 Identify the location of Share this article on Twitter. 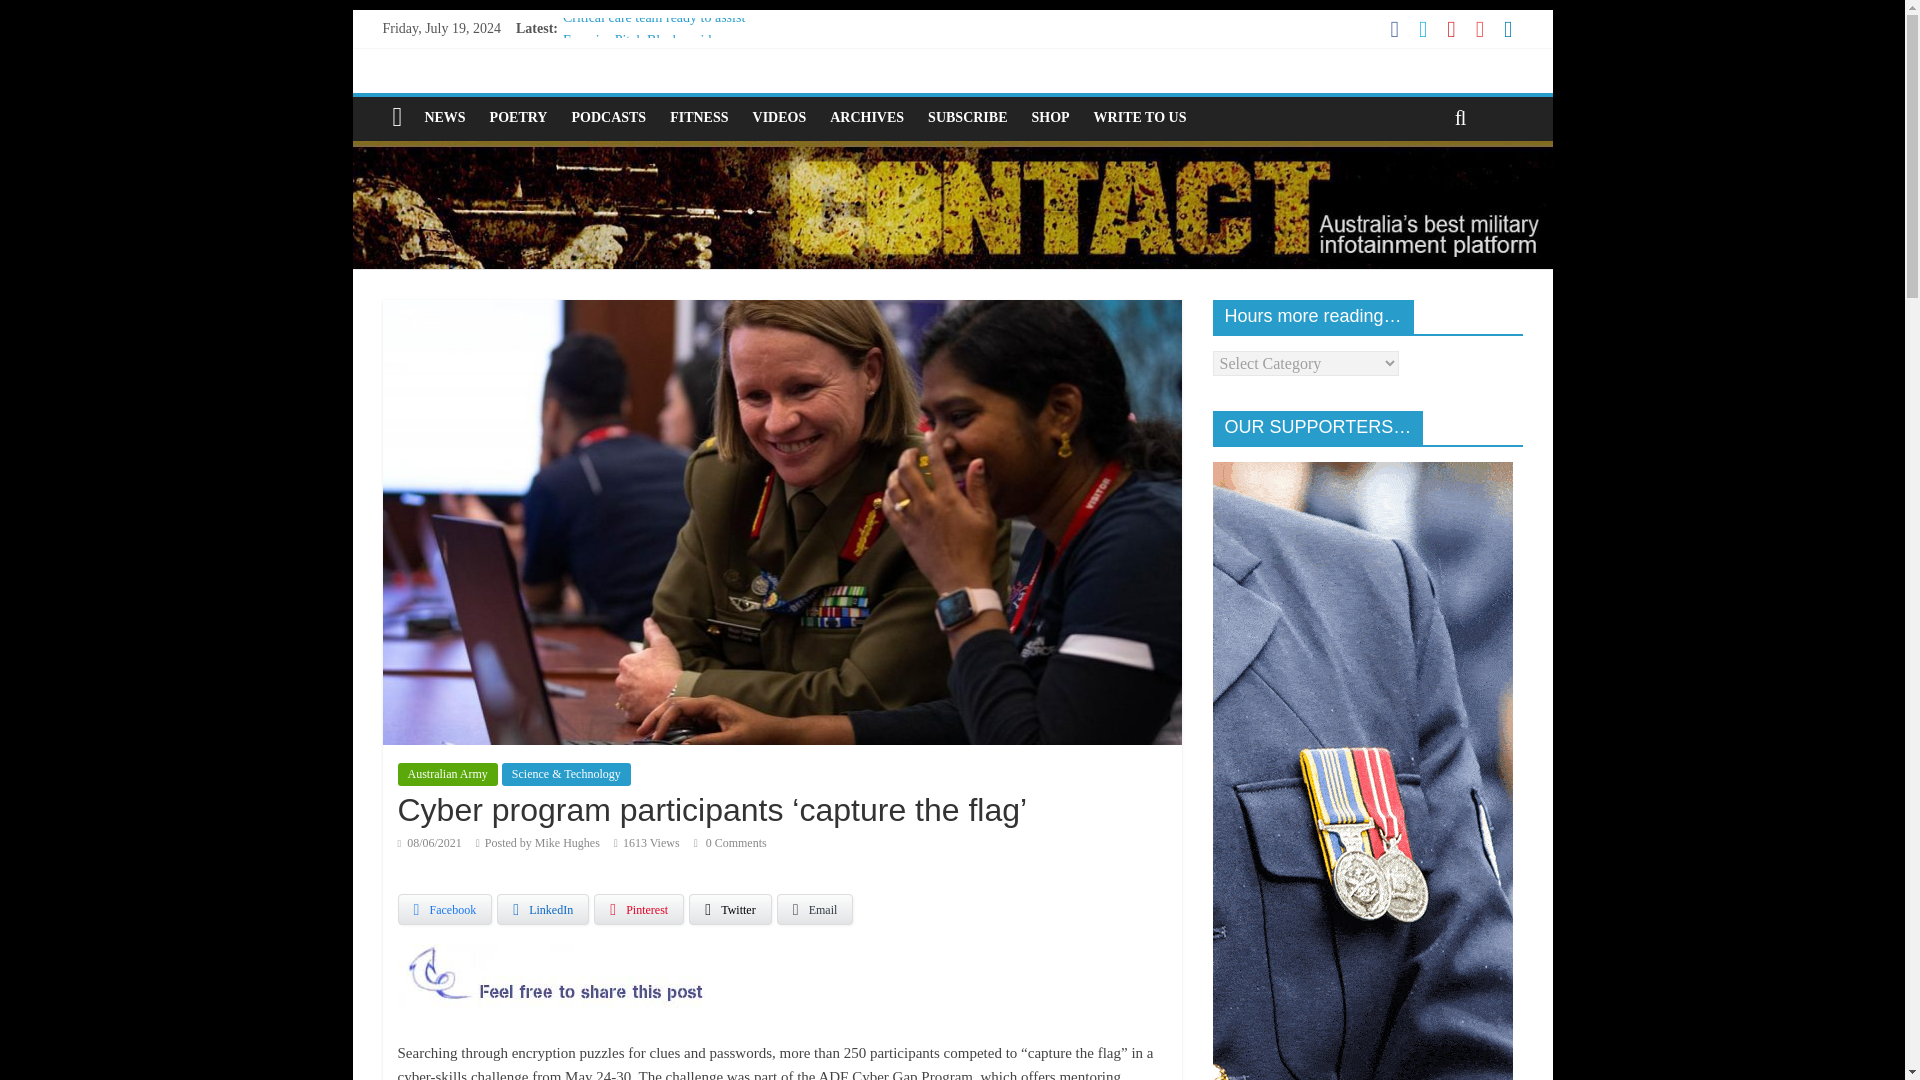
(730, 910).